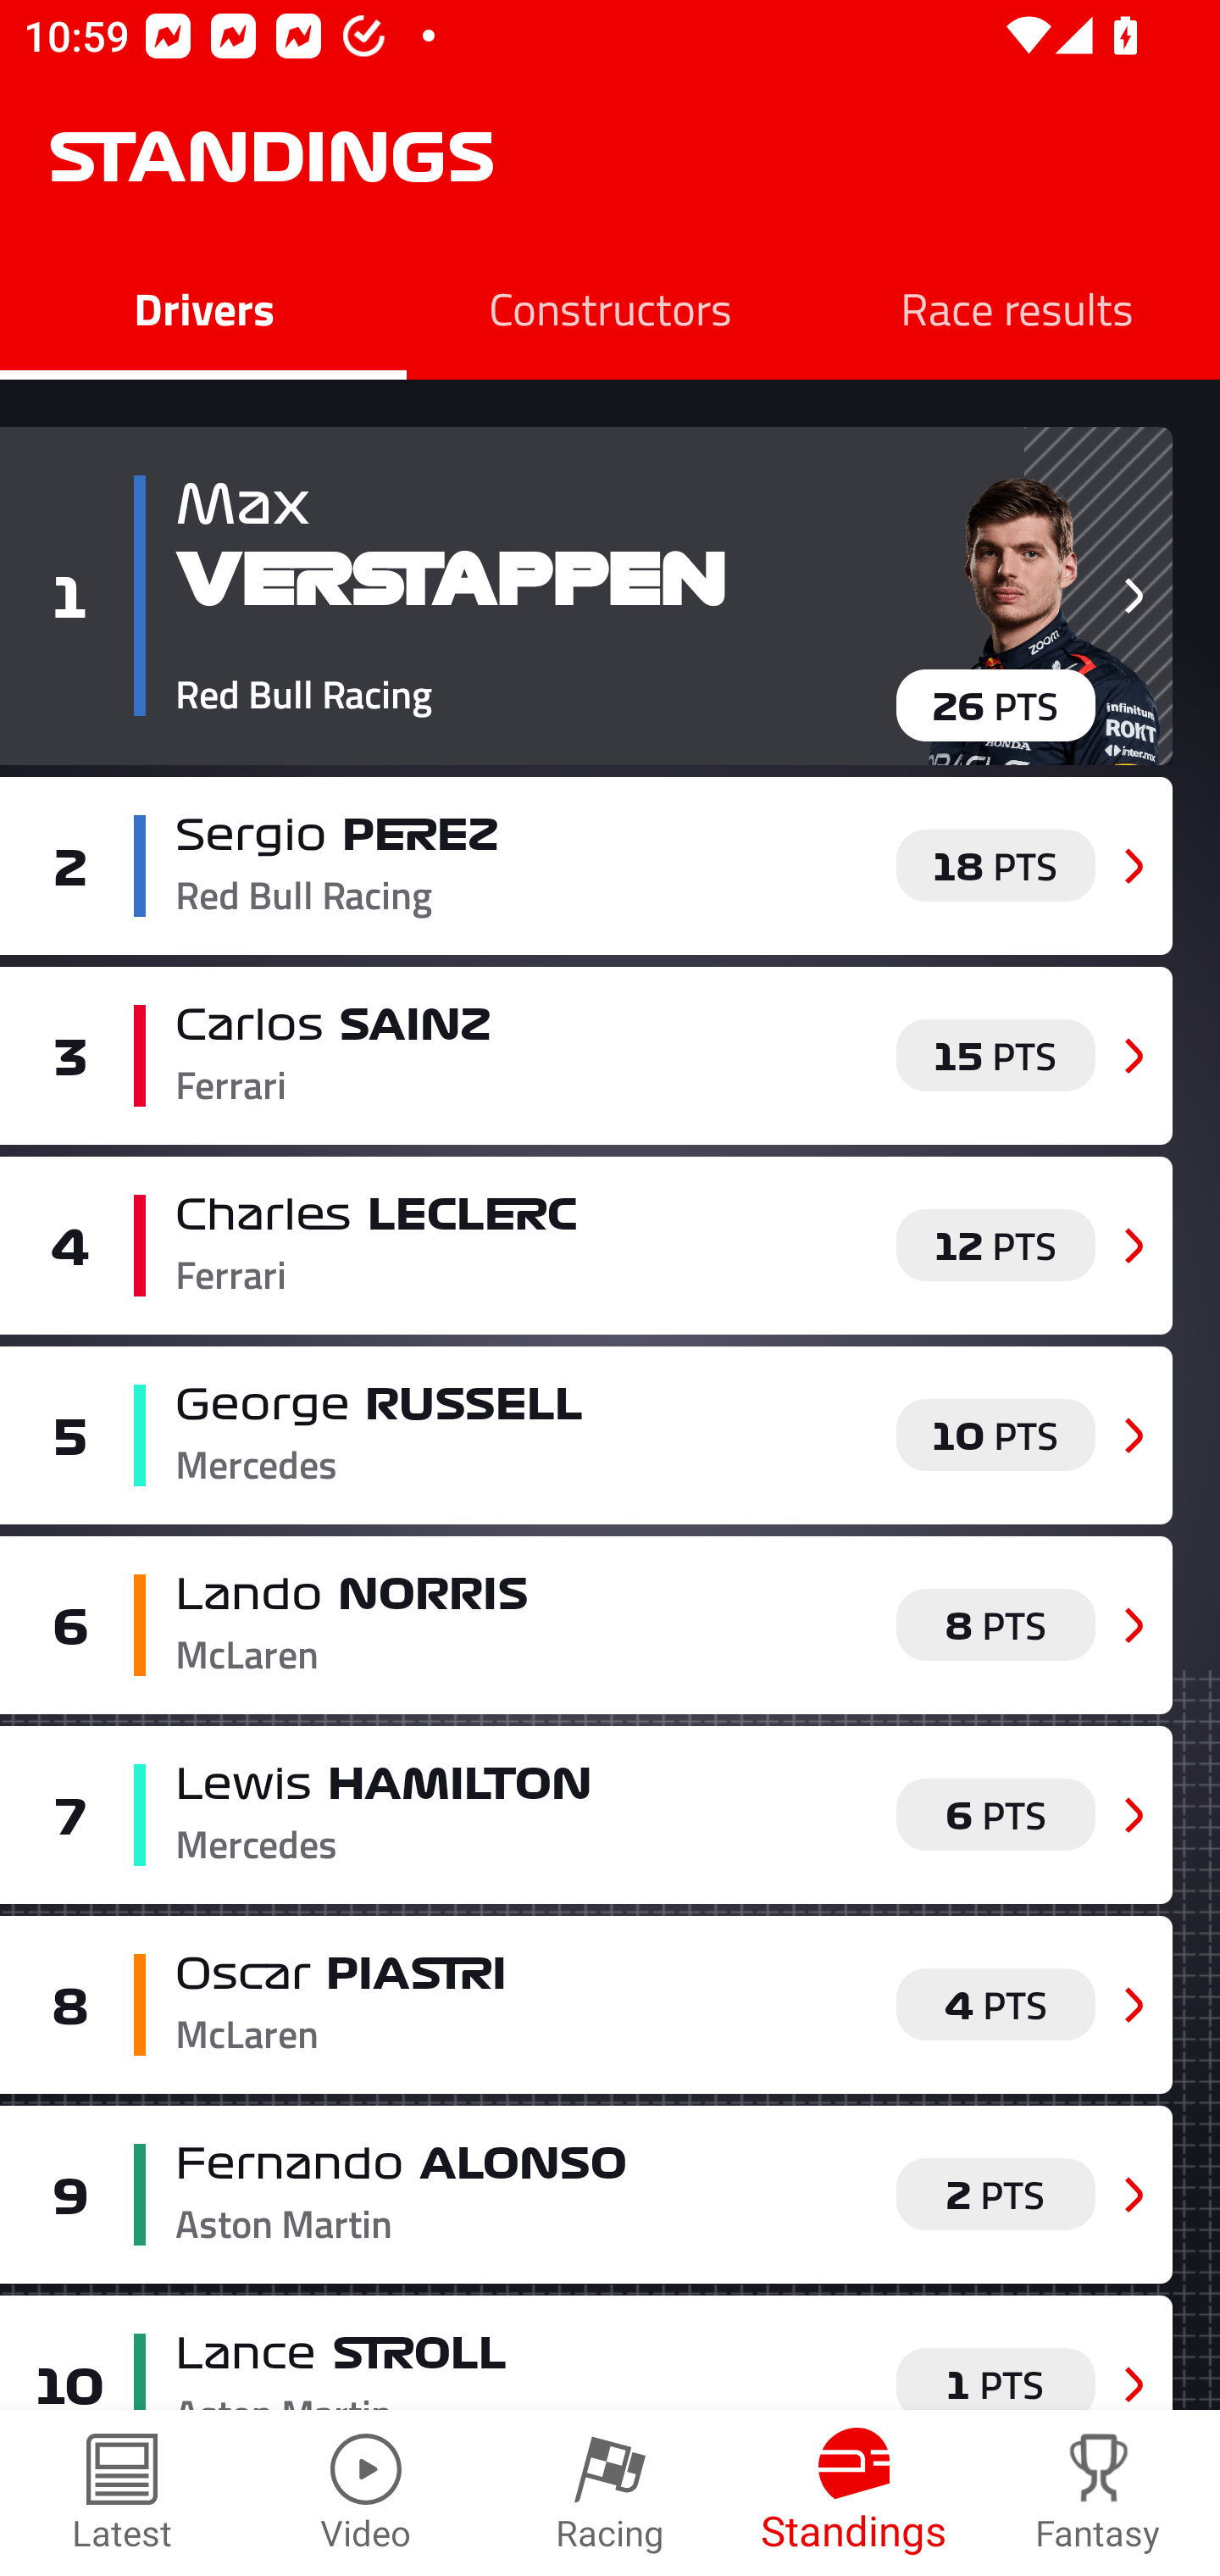 The image size is (1220, 2576). Describe the element at coordinates (366, 2493) in the screenshot. I see `Video` at that location.